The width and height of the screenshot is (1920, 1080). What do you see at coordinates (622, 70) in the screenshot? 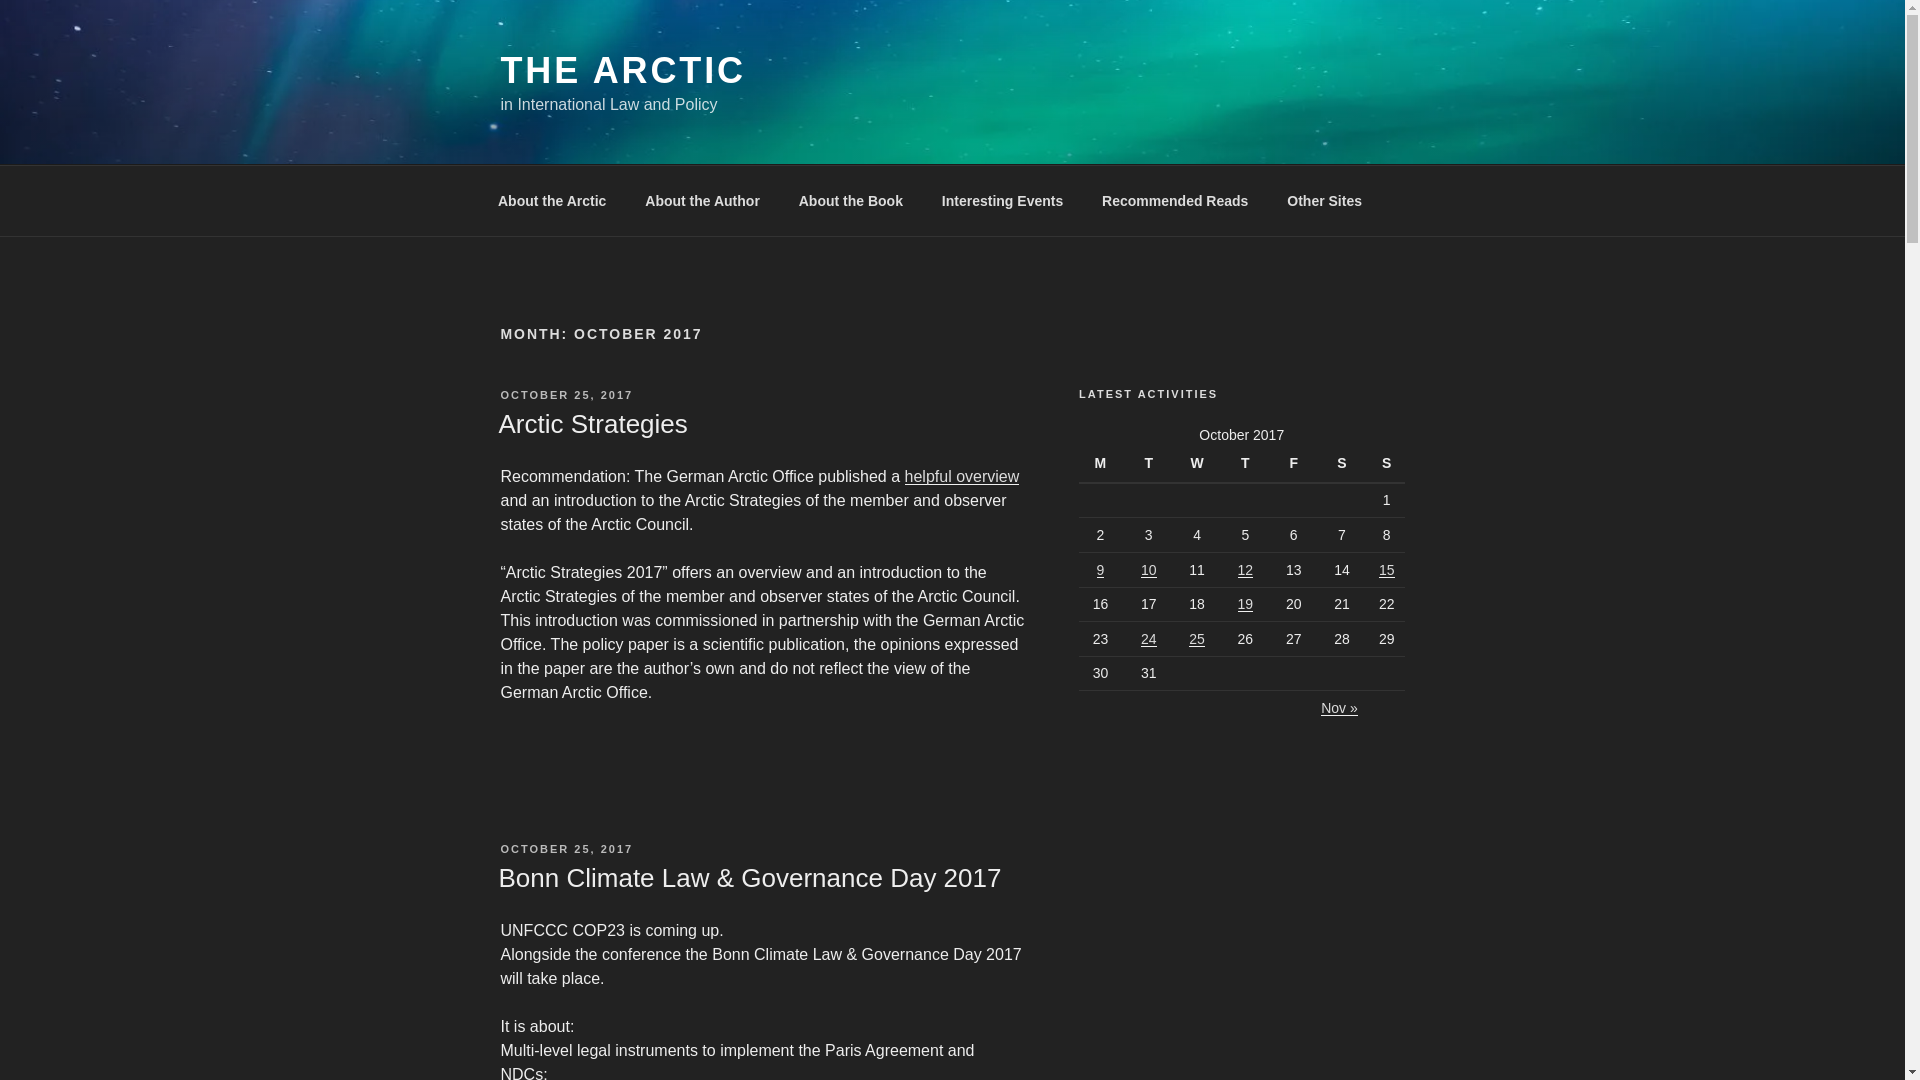
I see `THE ARCTIC` at bounding box center [622, 70].